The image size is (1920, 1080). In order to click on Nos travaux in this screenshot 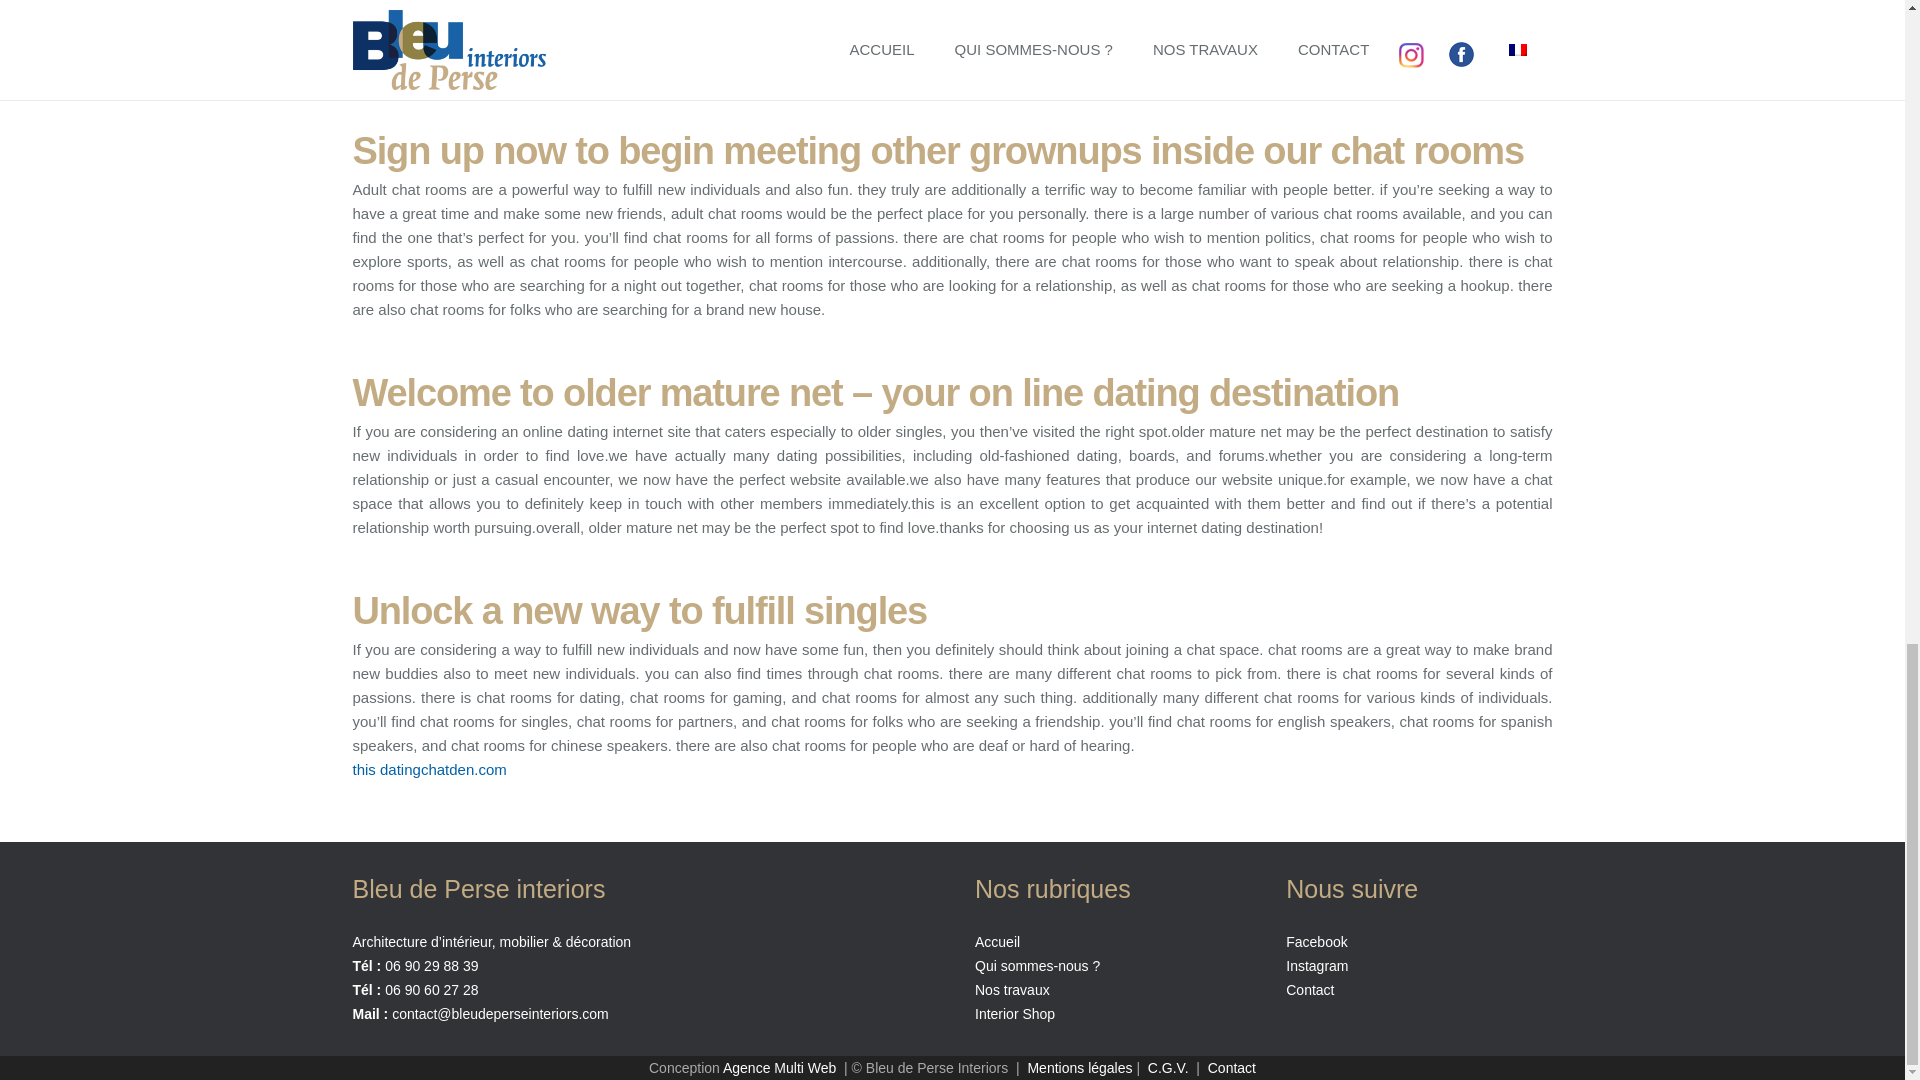, I will do `click(1012, 989)`.